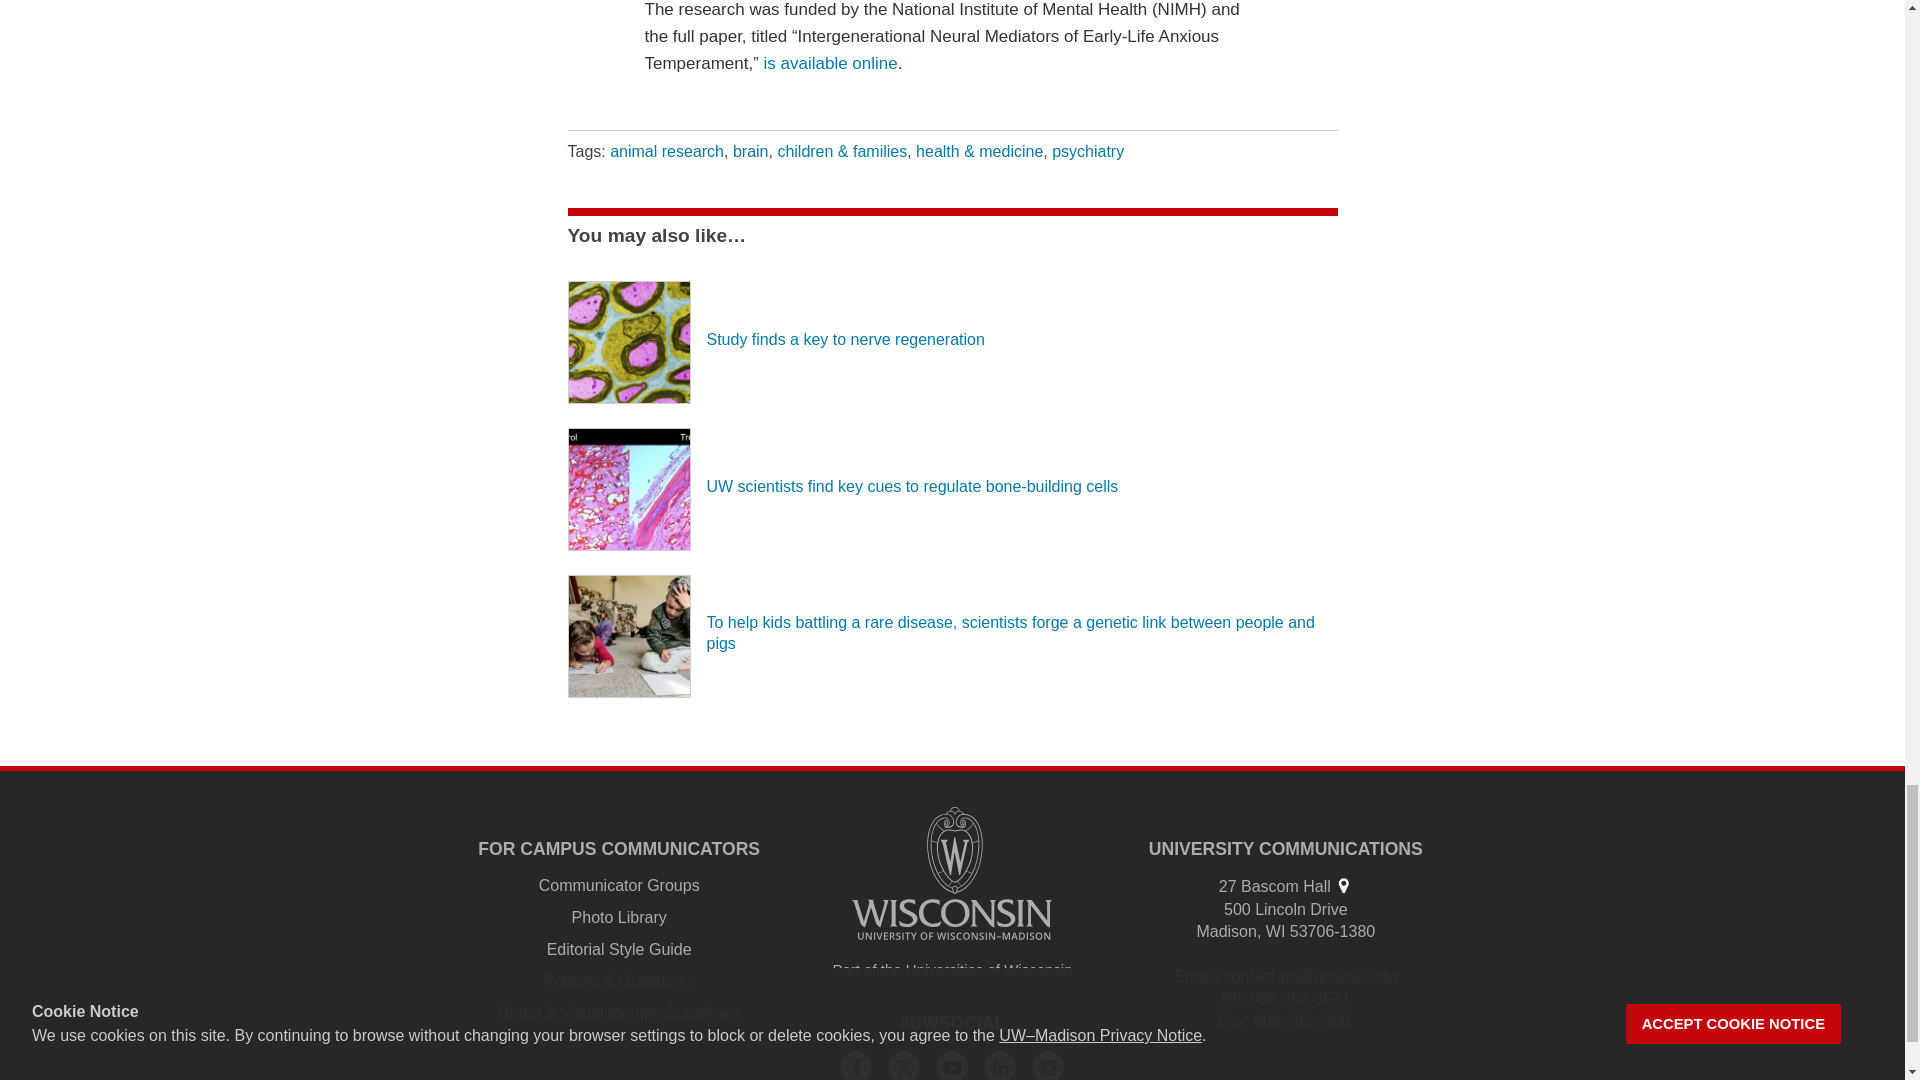 The height and width of the screenshot is (1080, 1920). Describe the element at coordinates (751, 150) in the screenshot. I see `brain` at that location.